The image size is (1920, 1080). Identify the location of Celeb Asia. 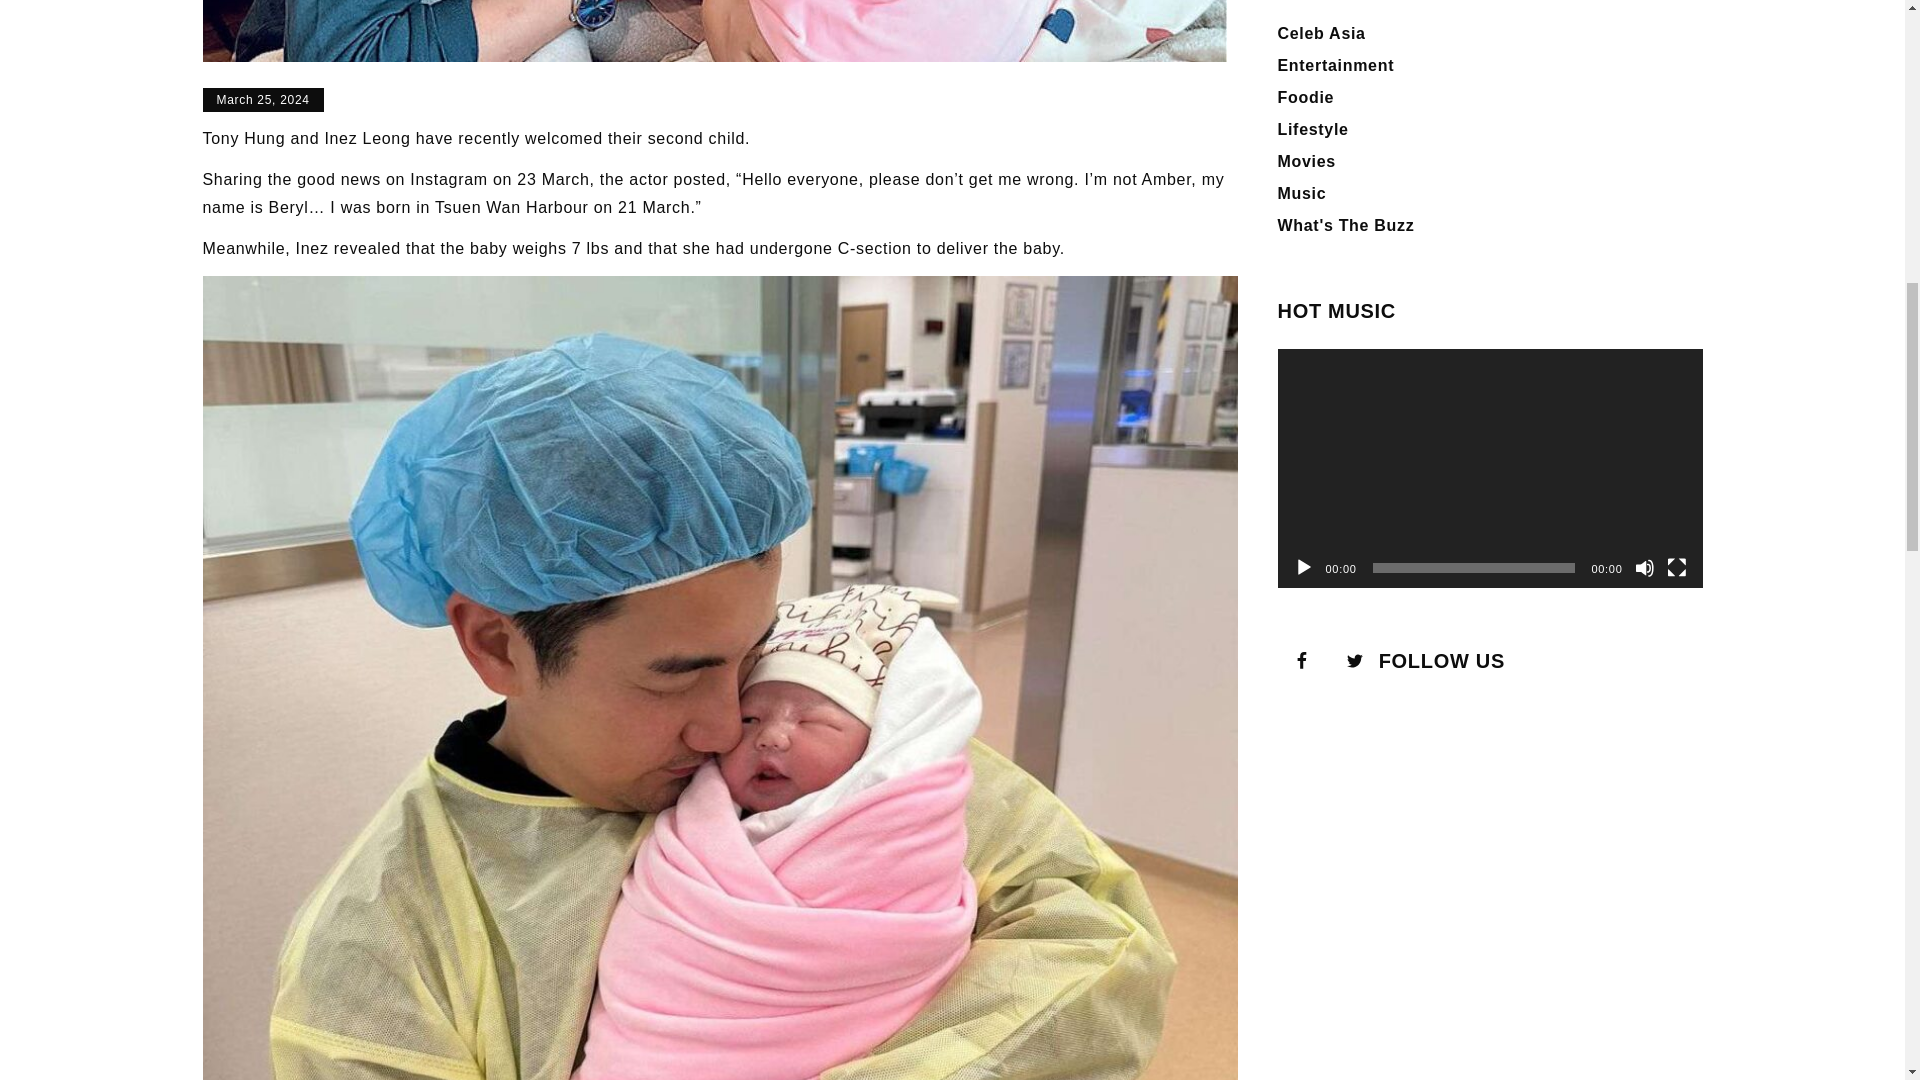
(1322, 33).